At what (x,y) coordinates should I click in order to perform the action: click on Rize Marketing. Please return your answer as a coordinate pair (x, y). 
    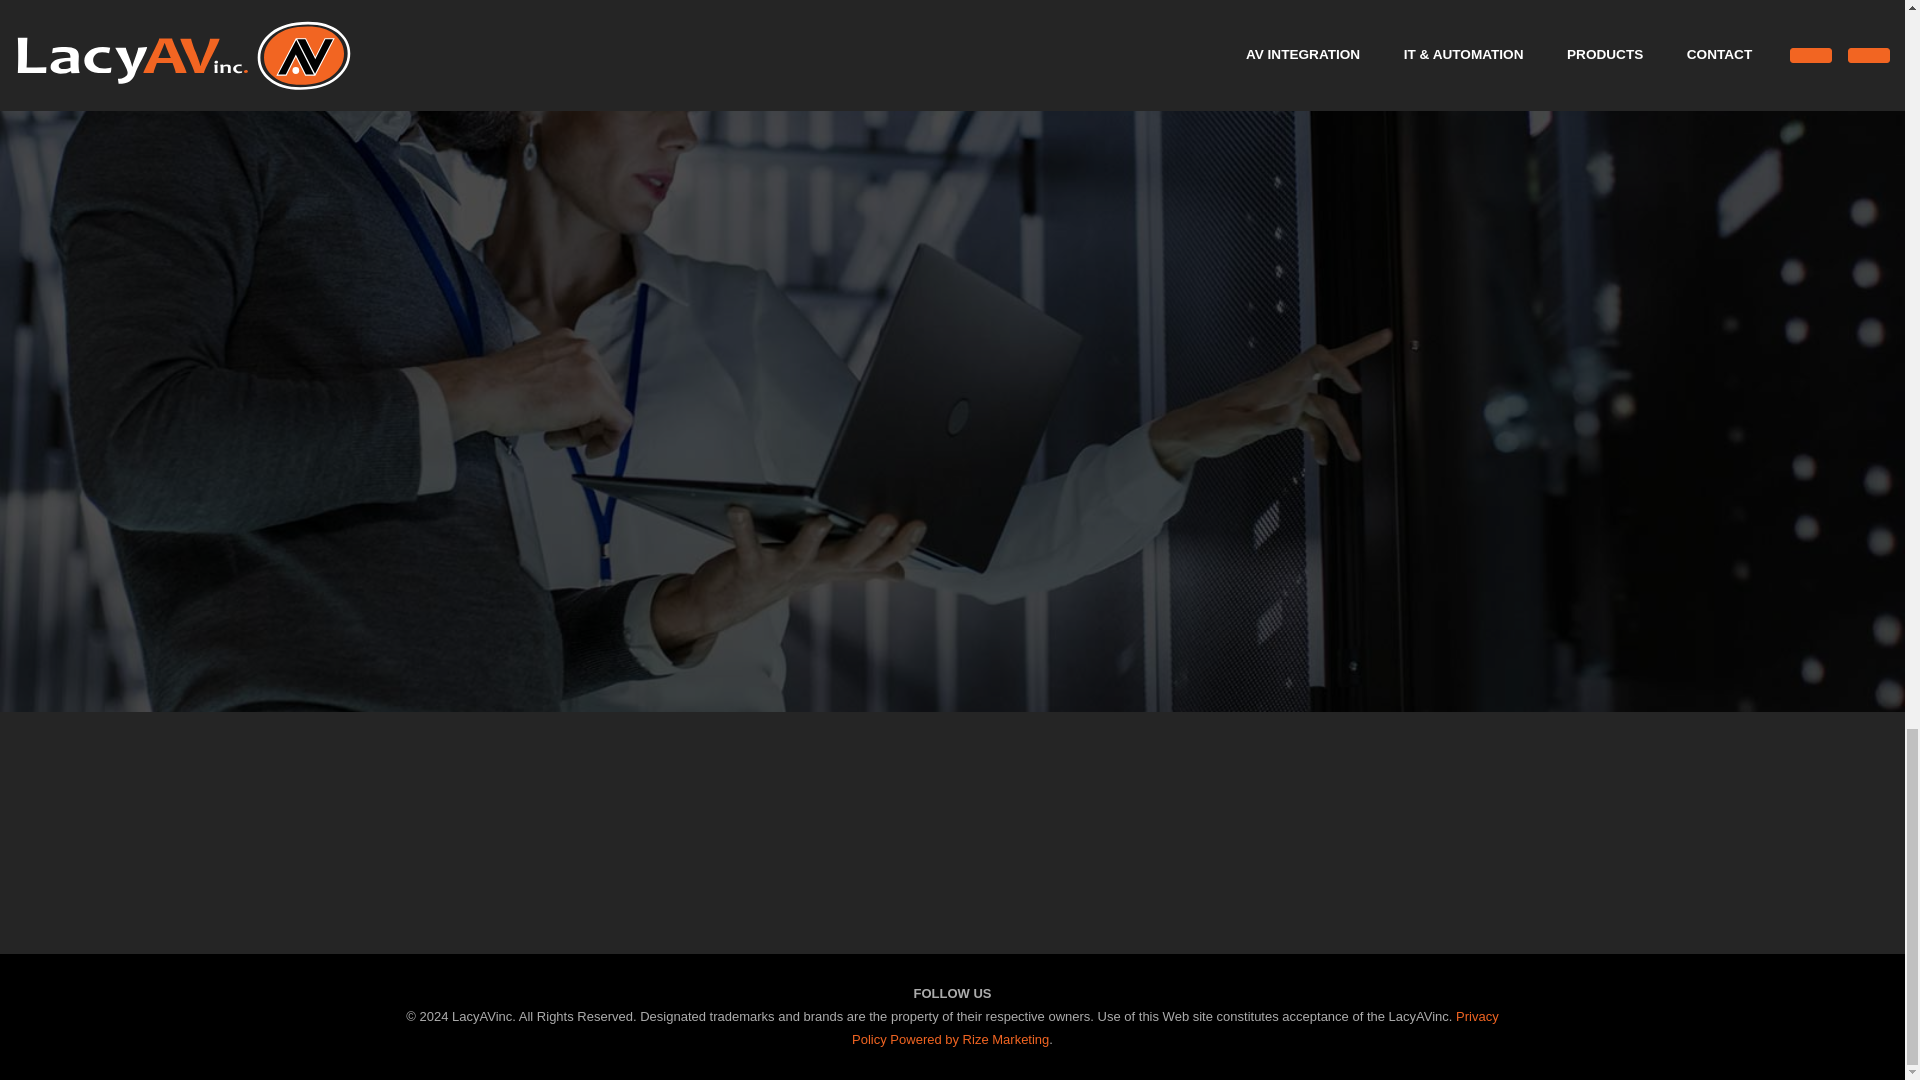
    Looking at the image, I should click on (969, 1039).